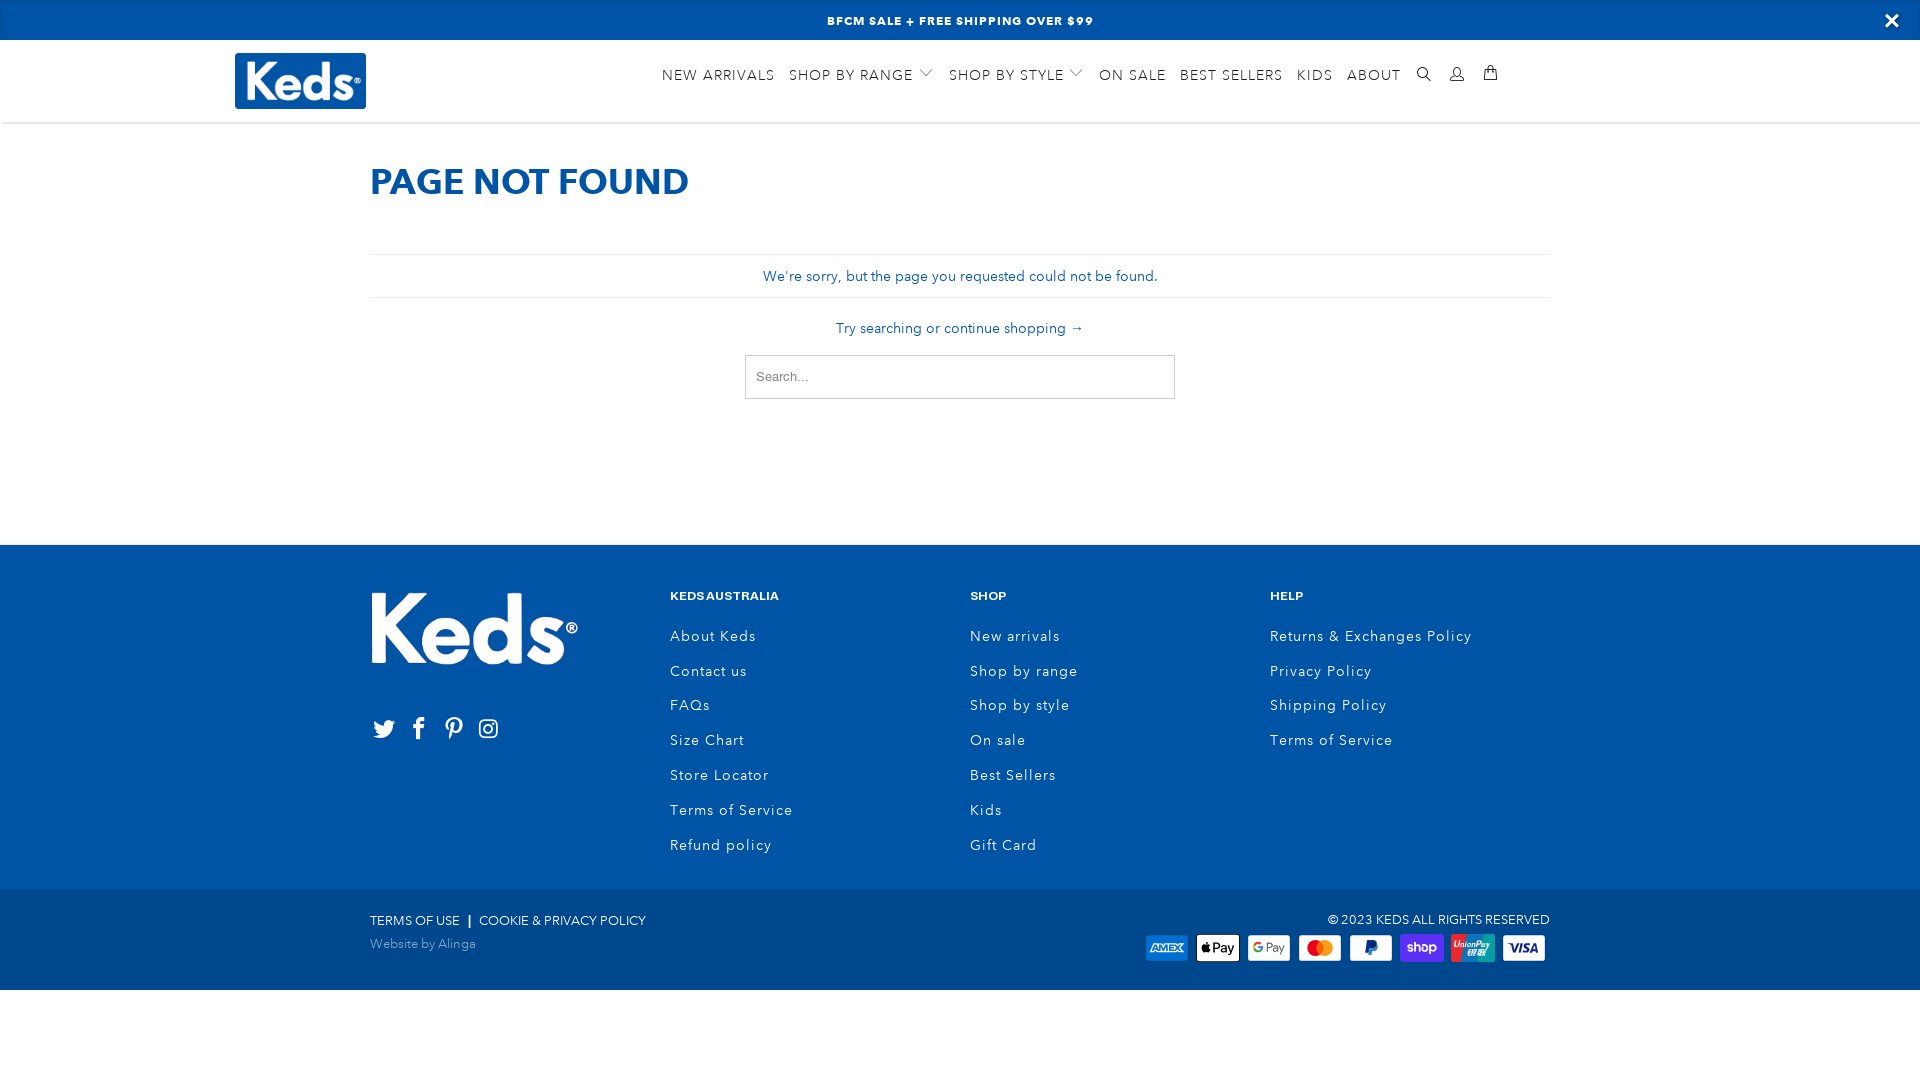 The image size is (1920, 1080). What do you see at coordinates (707, 740) in the screenshot?
I see `Size Chart` at bounding box center [707, 740].